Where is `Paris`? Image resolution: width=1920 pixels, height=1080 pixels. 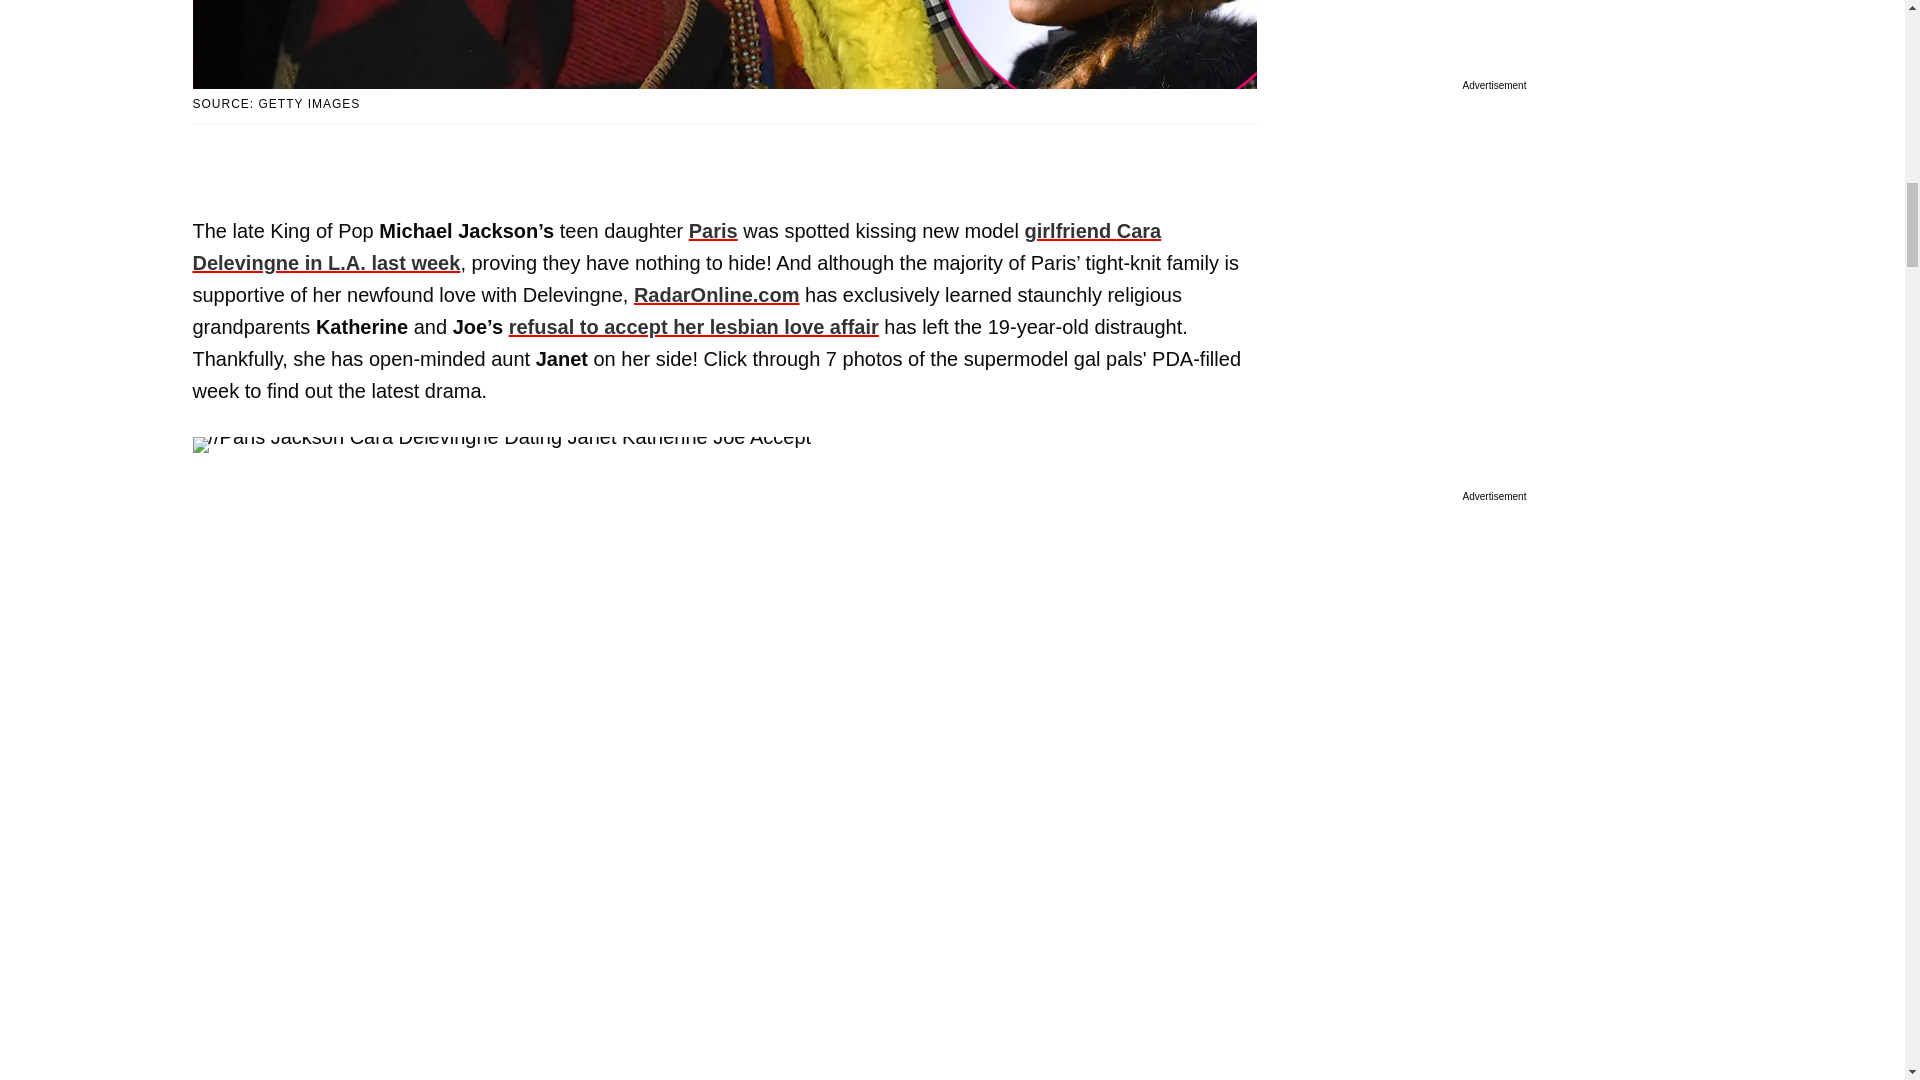 Paris is located at coordinates (713, 230).